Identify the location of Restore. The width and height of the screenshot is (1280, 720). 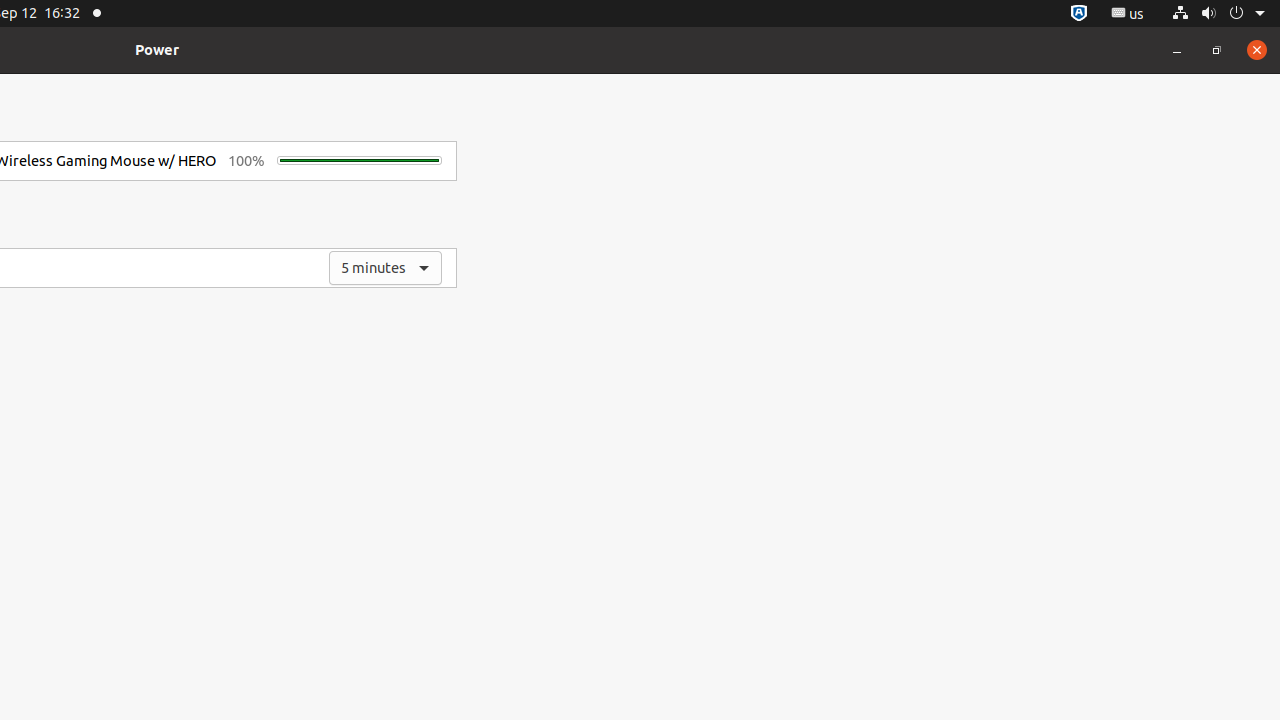
(1217, 50).